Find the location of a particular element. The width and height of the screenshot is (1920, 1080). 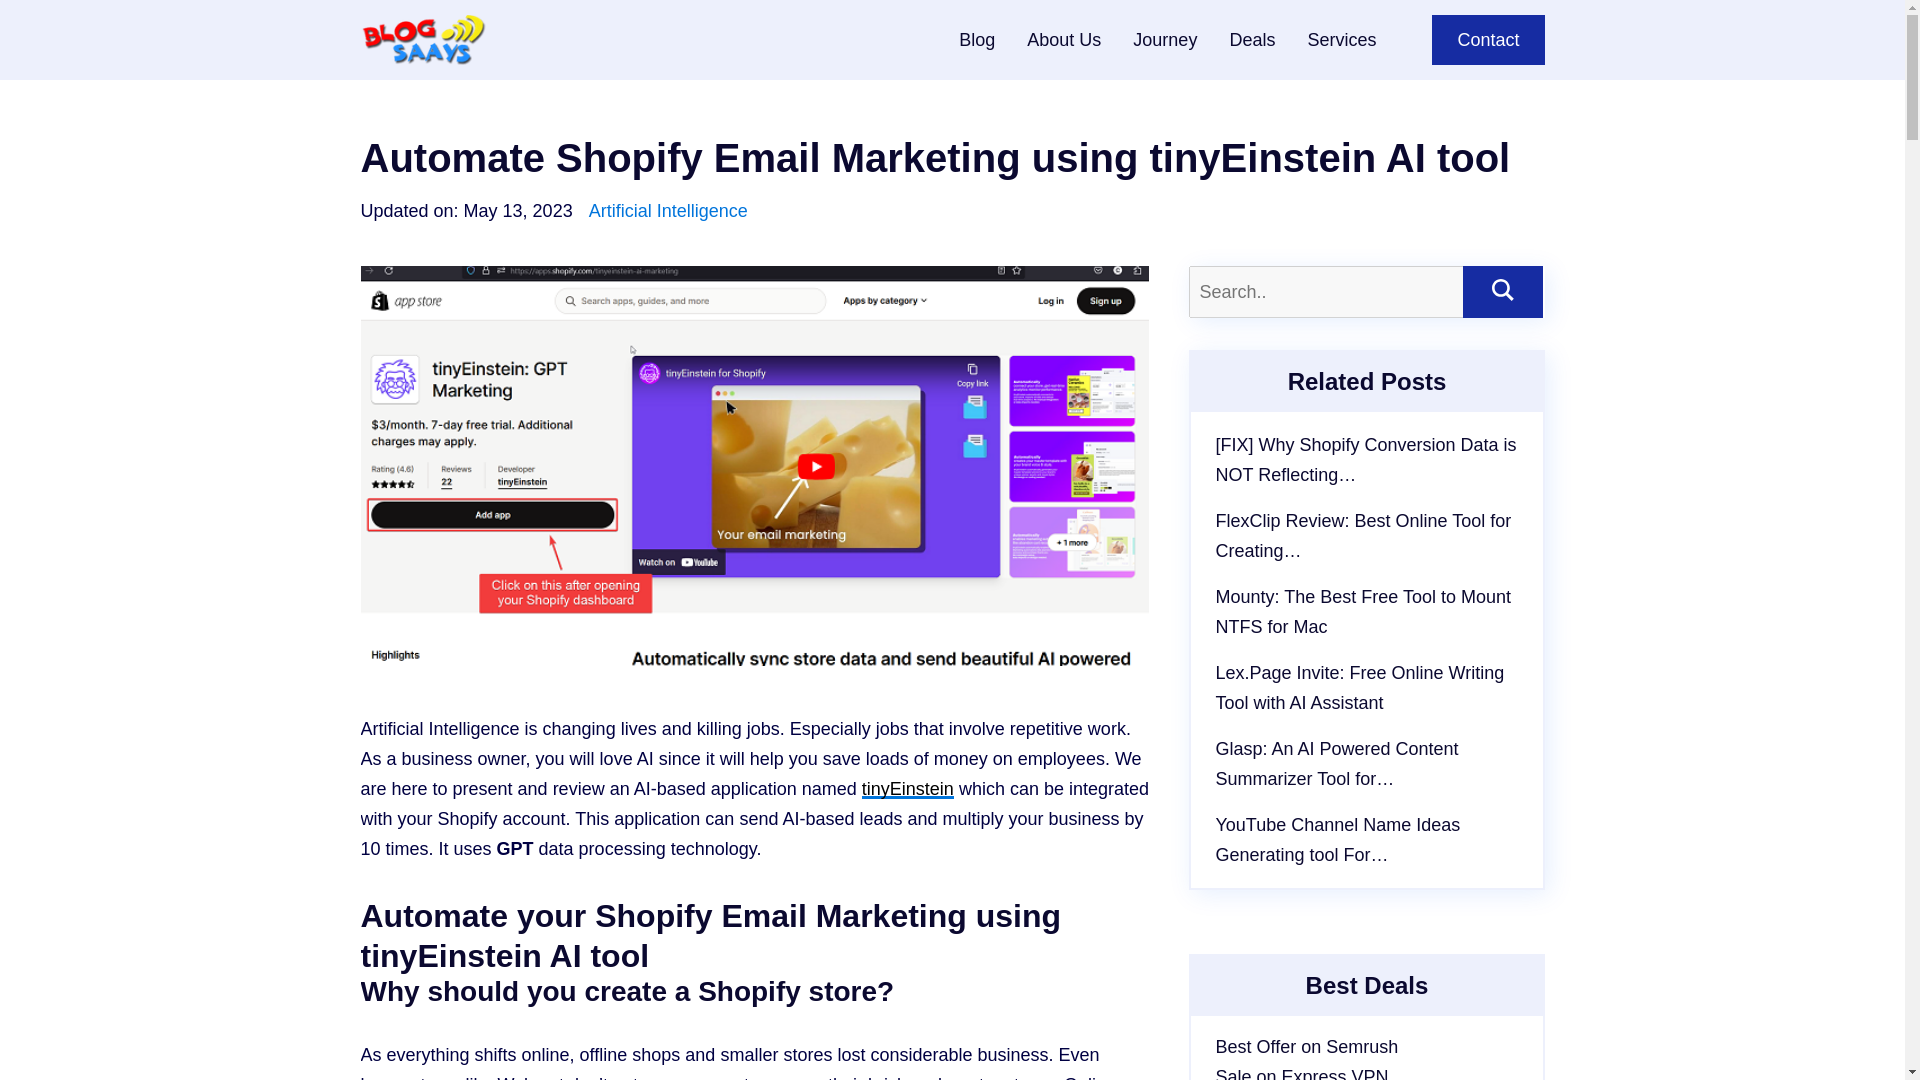

Services is located at coordinates (1357, 40).